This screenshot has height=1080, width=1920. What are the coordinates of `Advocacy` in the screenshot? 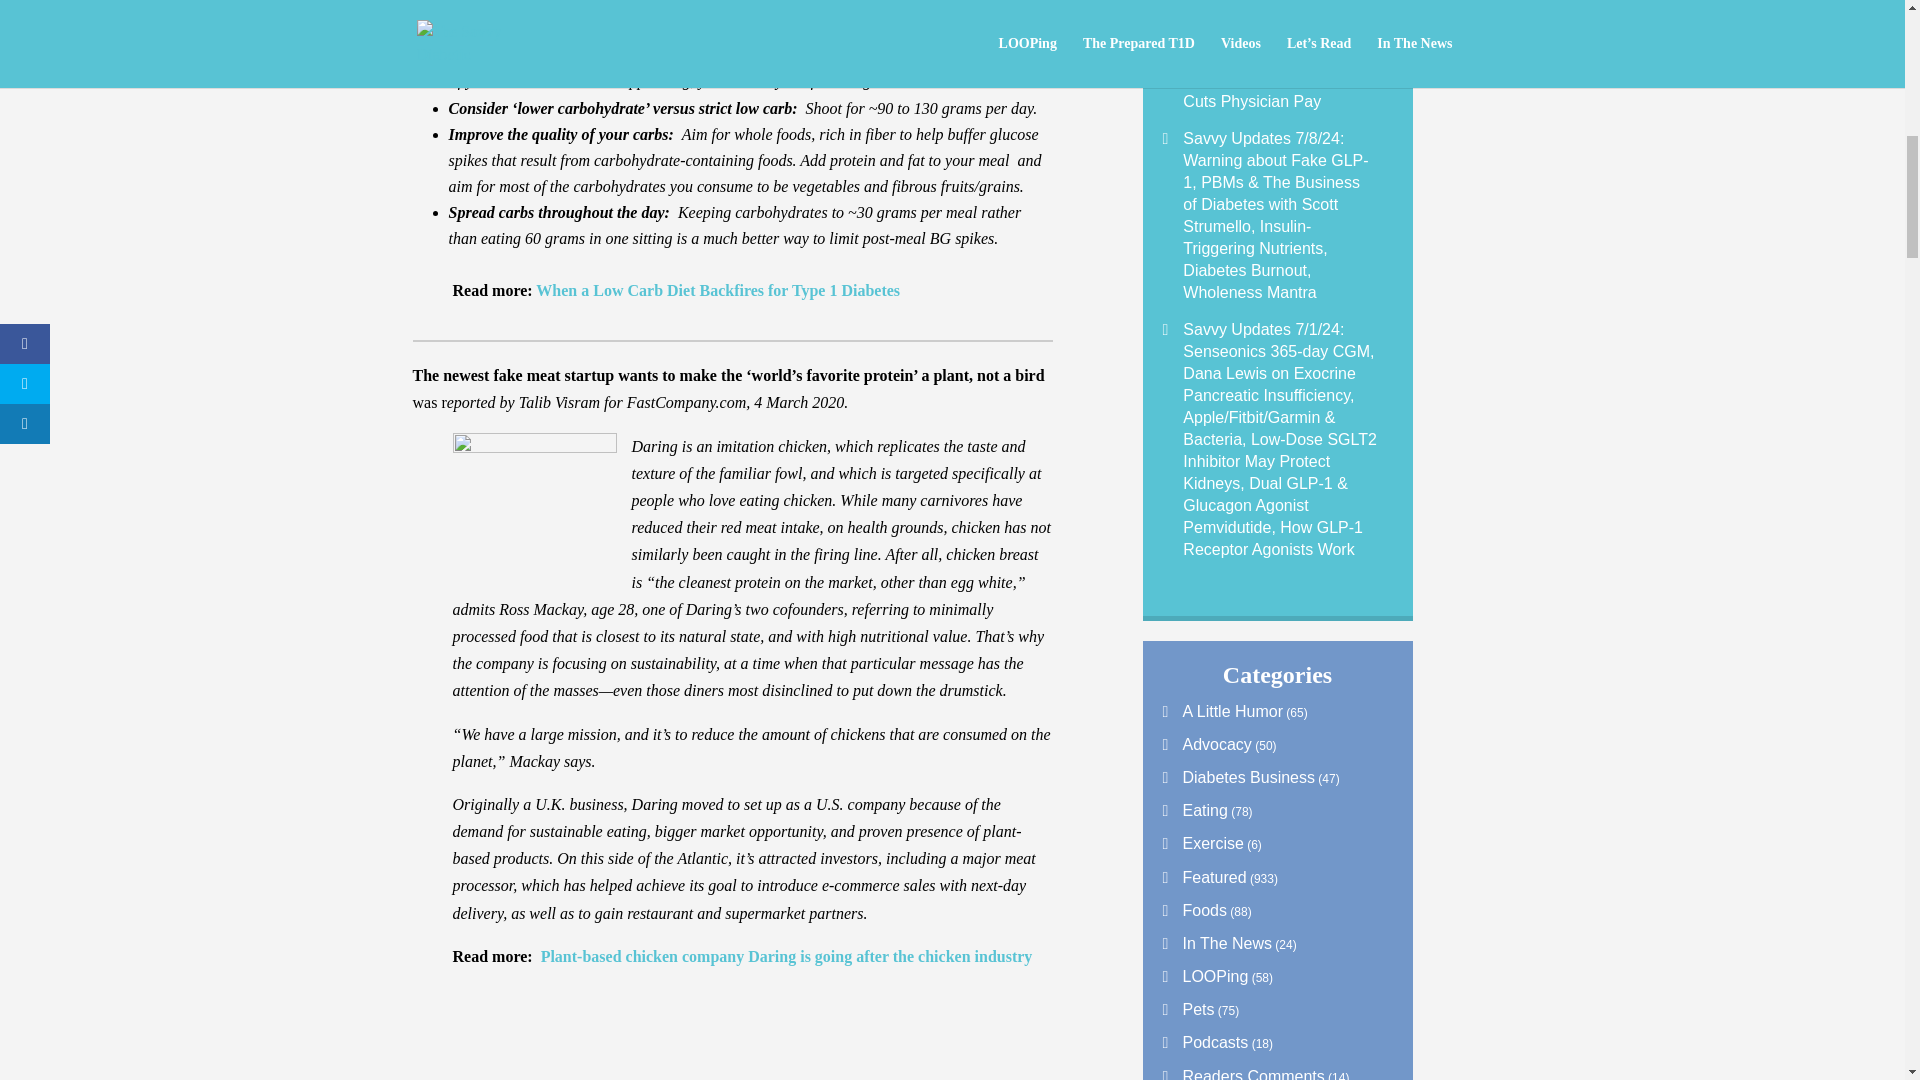 It's located at (1206, 744).